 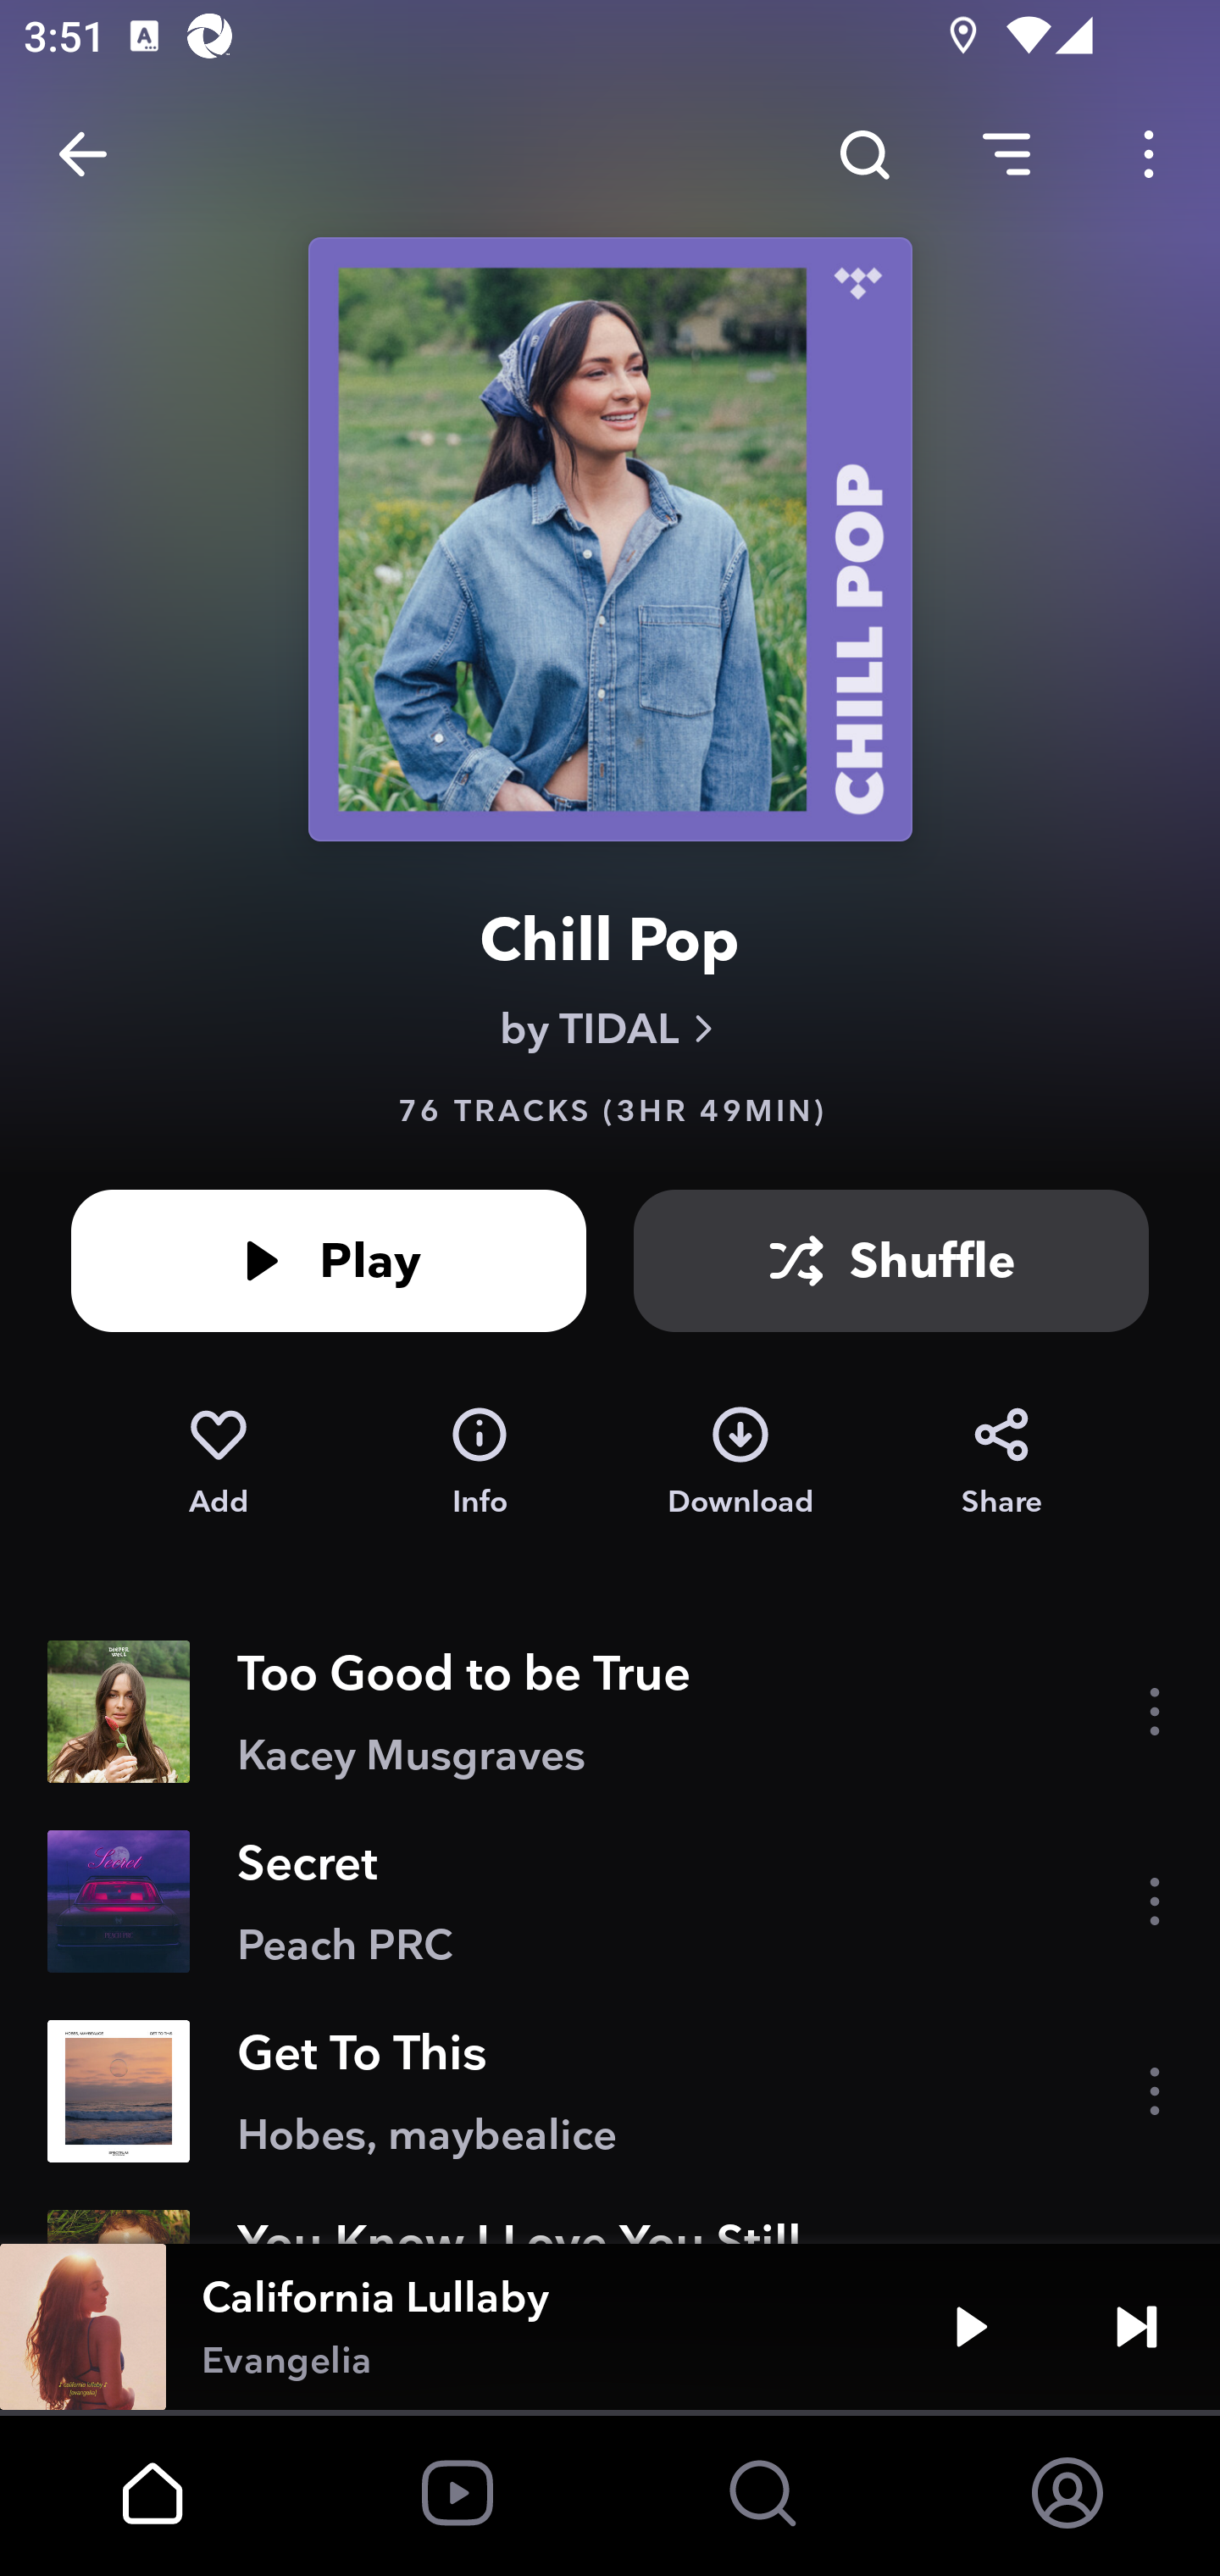 What do you see at coordinates (610, 1029) in the screenshot?
I see `by TIDAL` at bounding box center [610, 1029].